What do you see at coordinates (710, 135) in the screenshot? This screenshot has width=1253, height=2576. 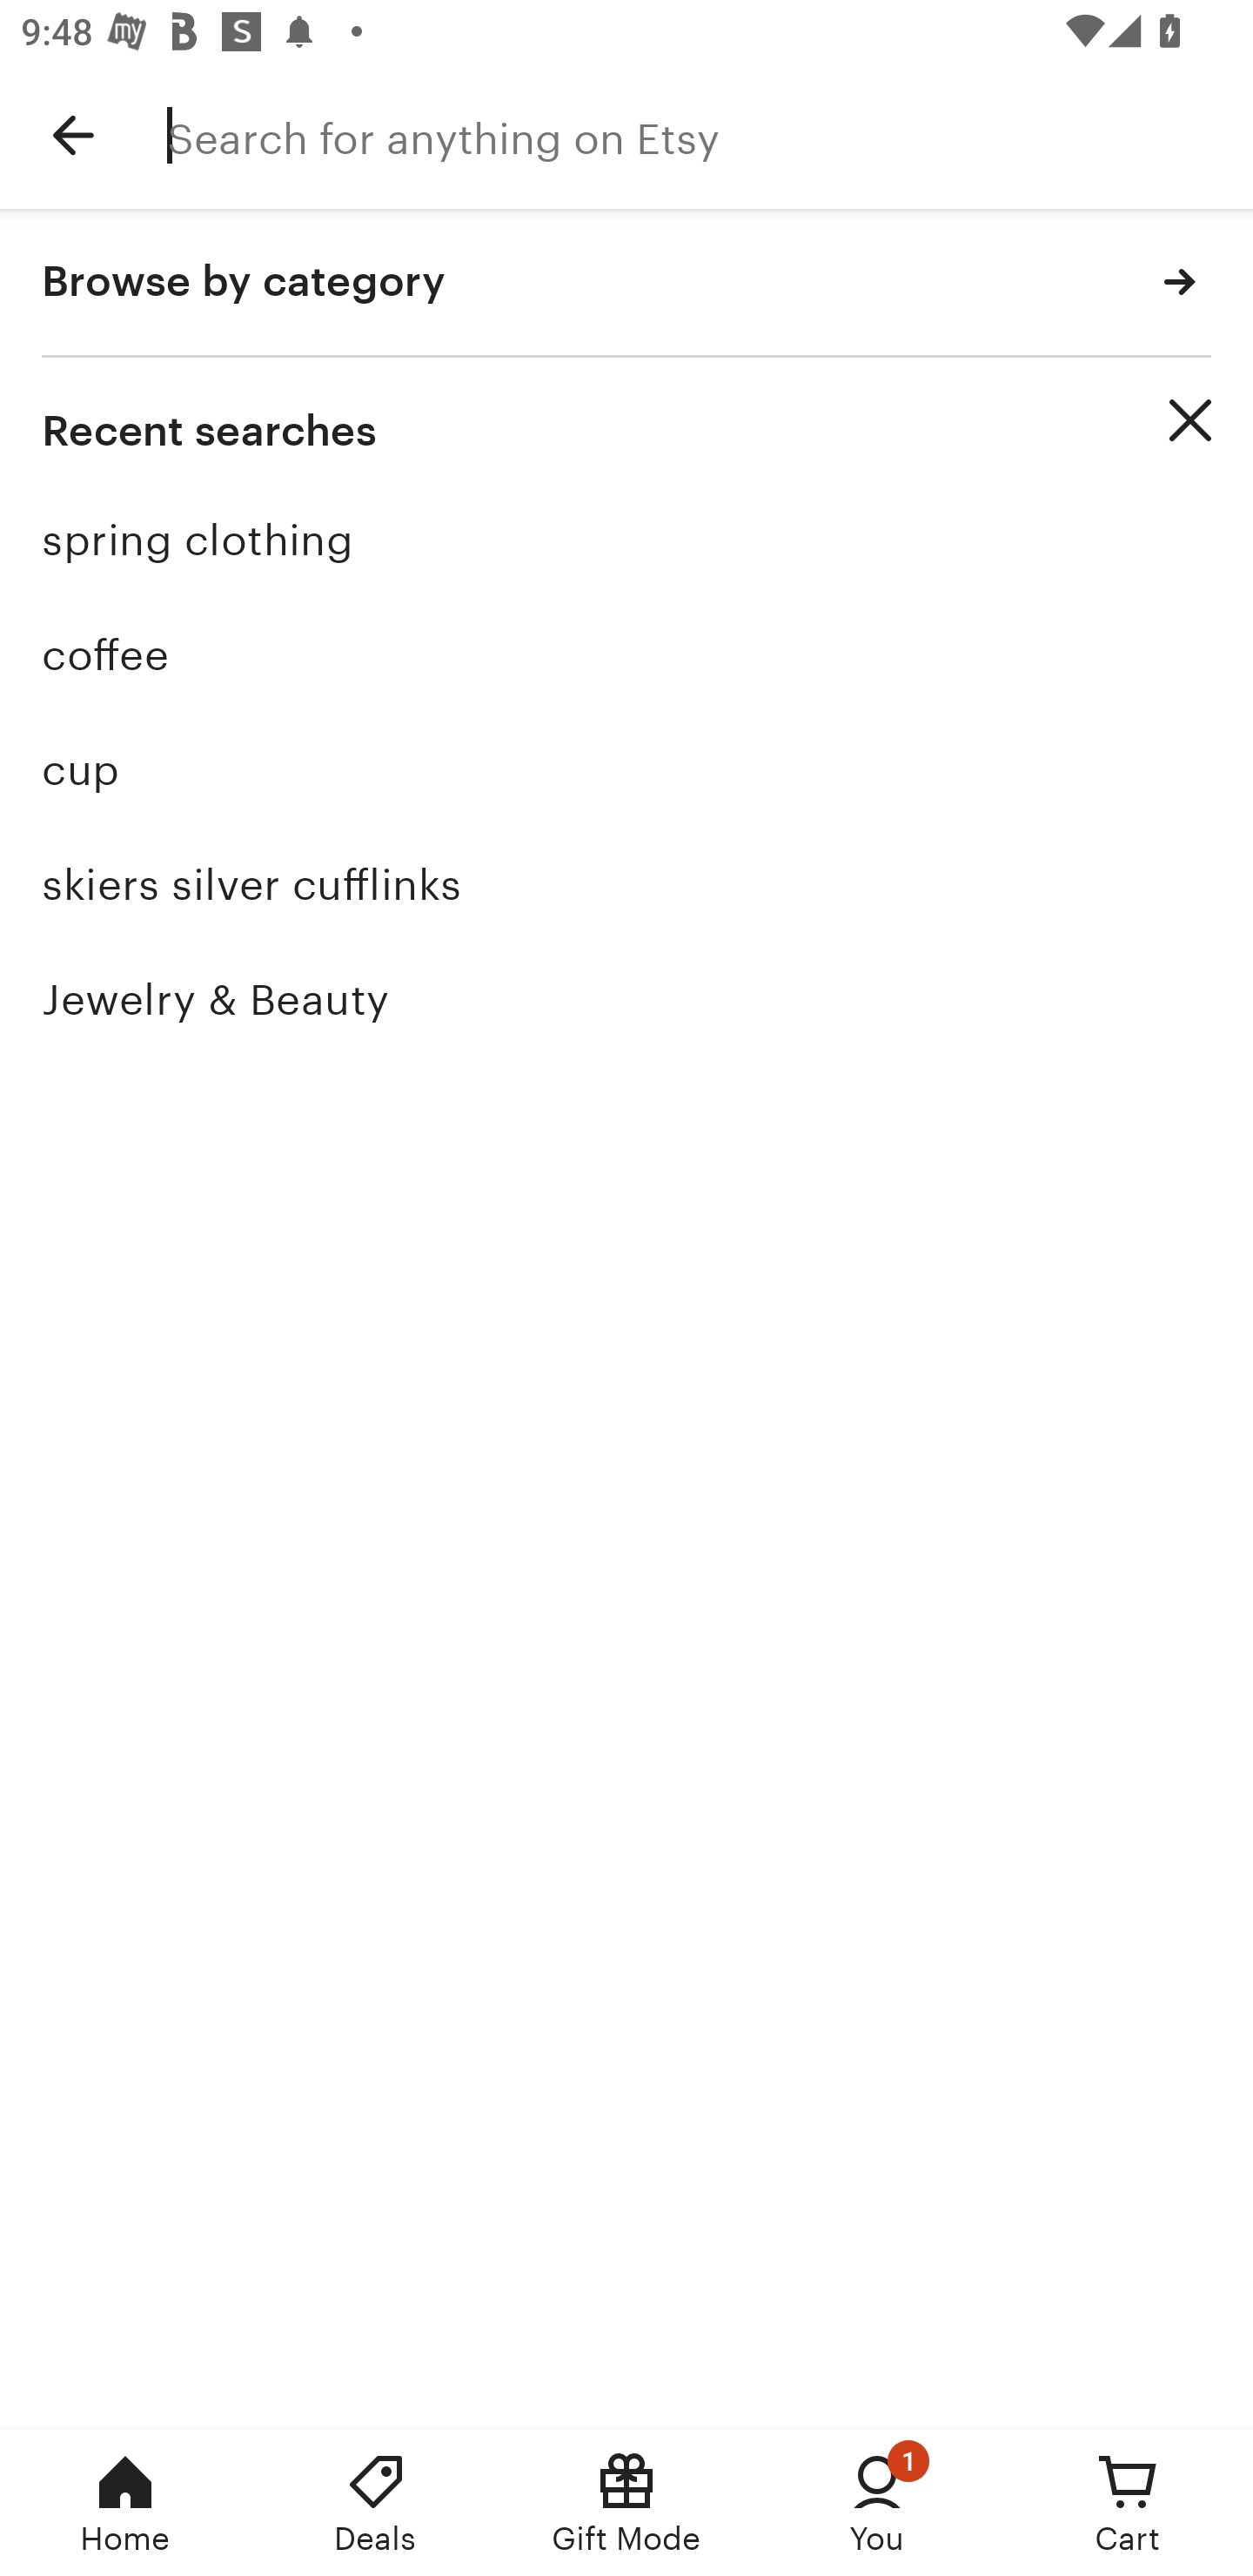 I see `Search for anything on Etsy` at bounding box center [710, 135].